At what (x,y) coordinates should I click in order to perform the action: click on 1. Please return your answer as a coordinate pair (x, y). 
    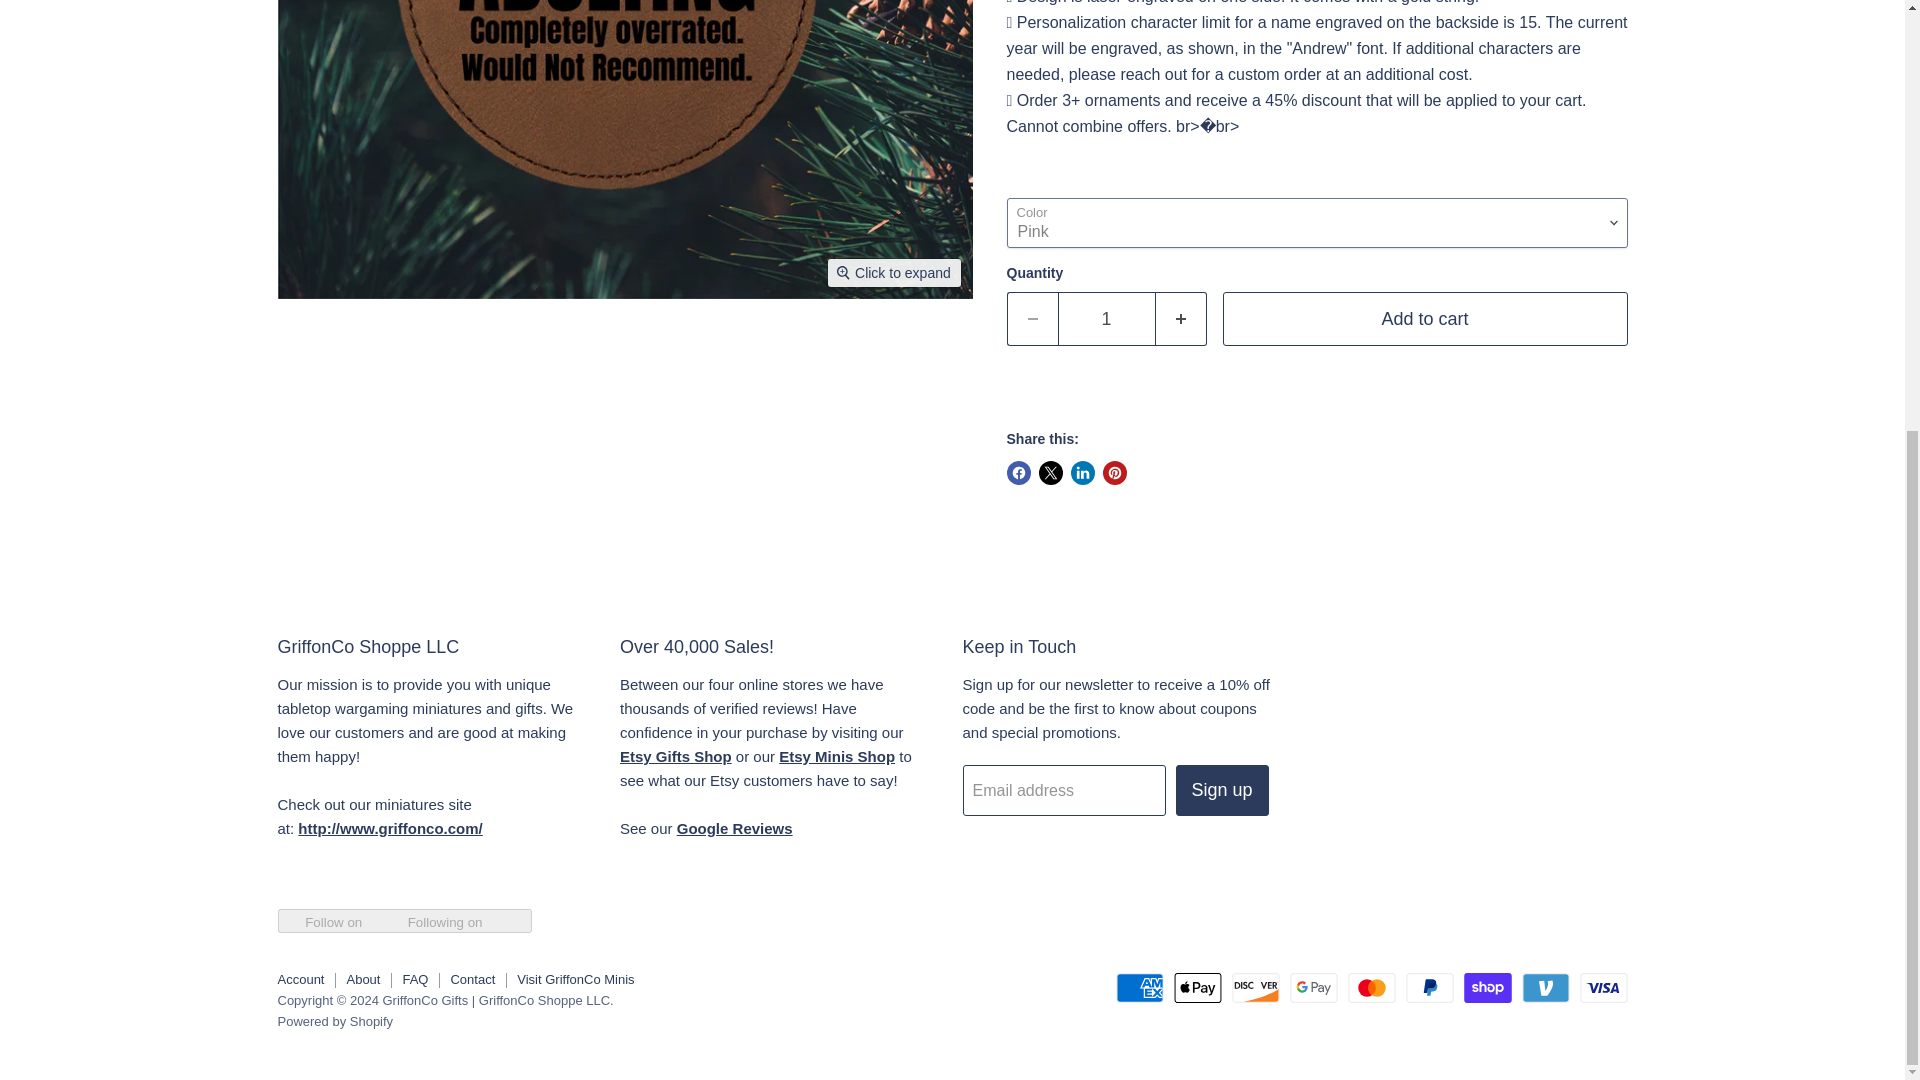
    Looking at the image, I should click on (1106, 318).